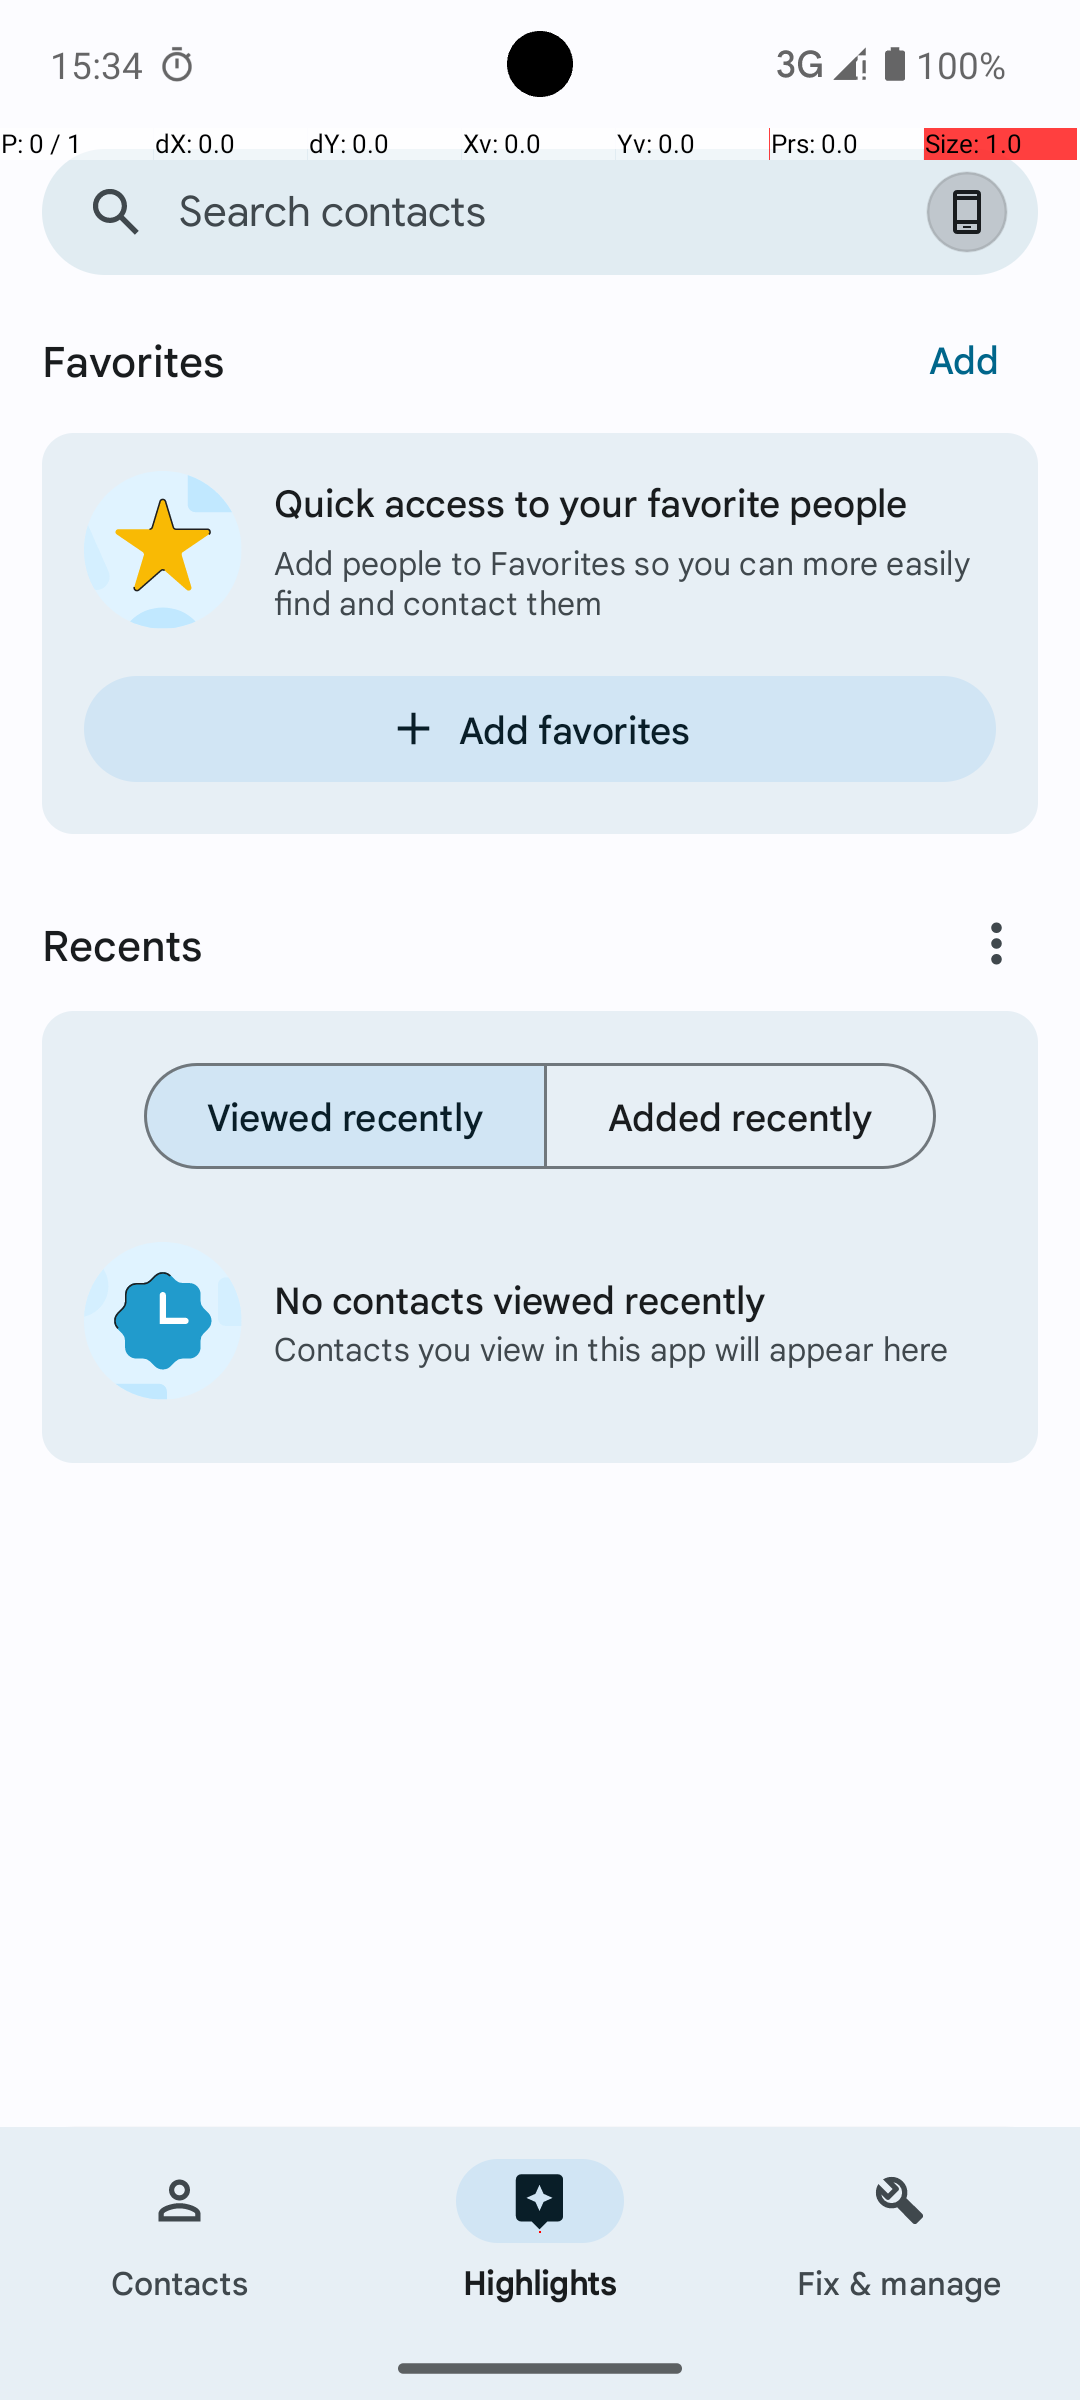 Image resolution: width=1080 pixels, height=2400 pixels. I want to click on Add favorites, so click(540, 729).